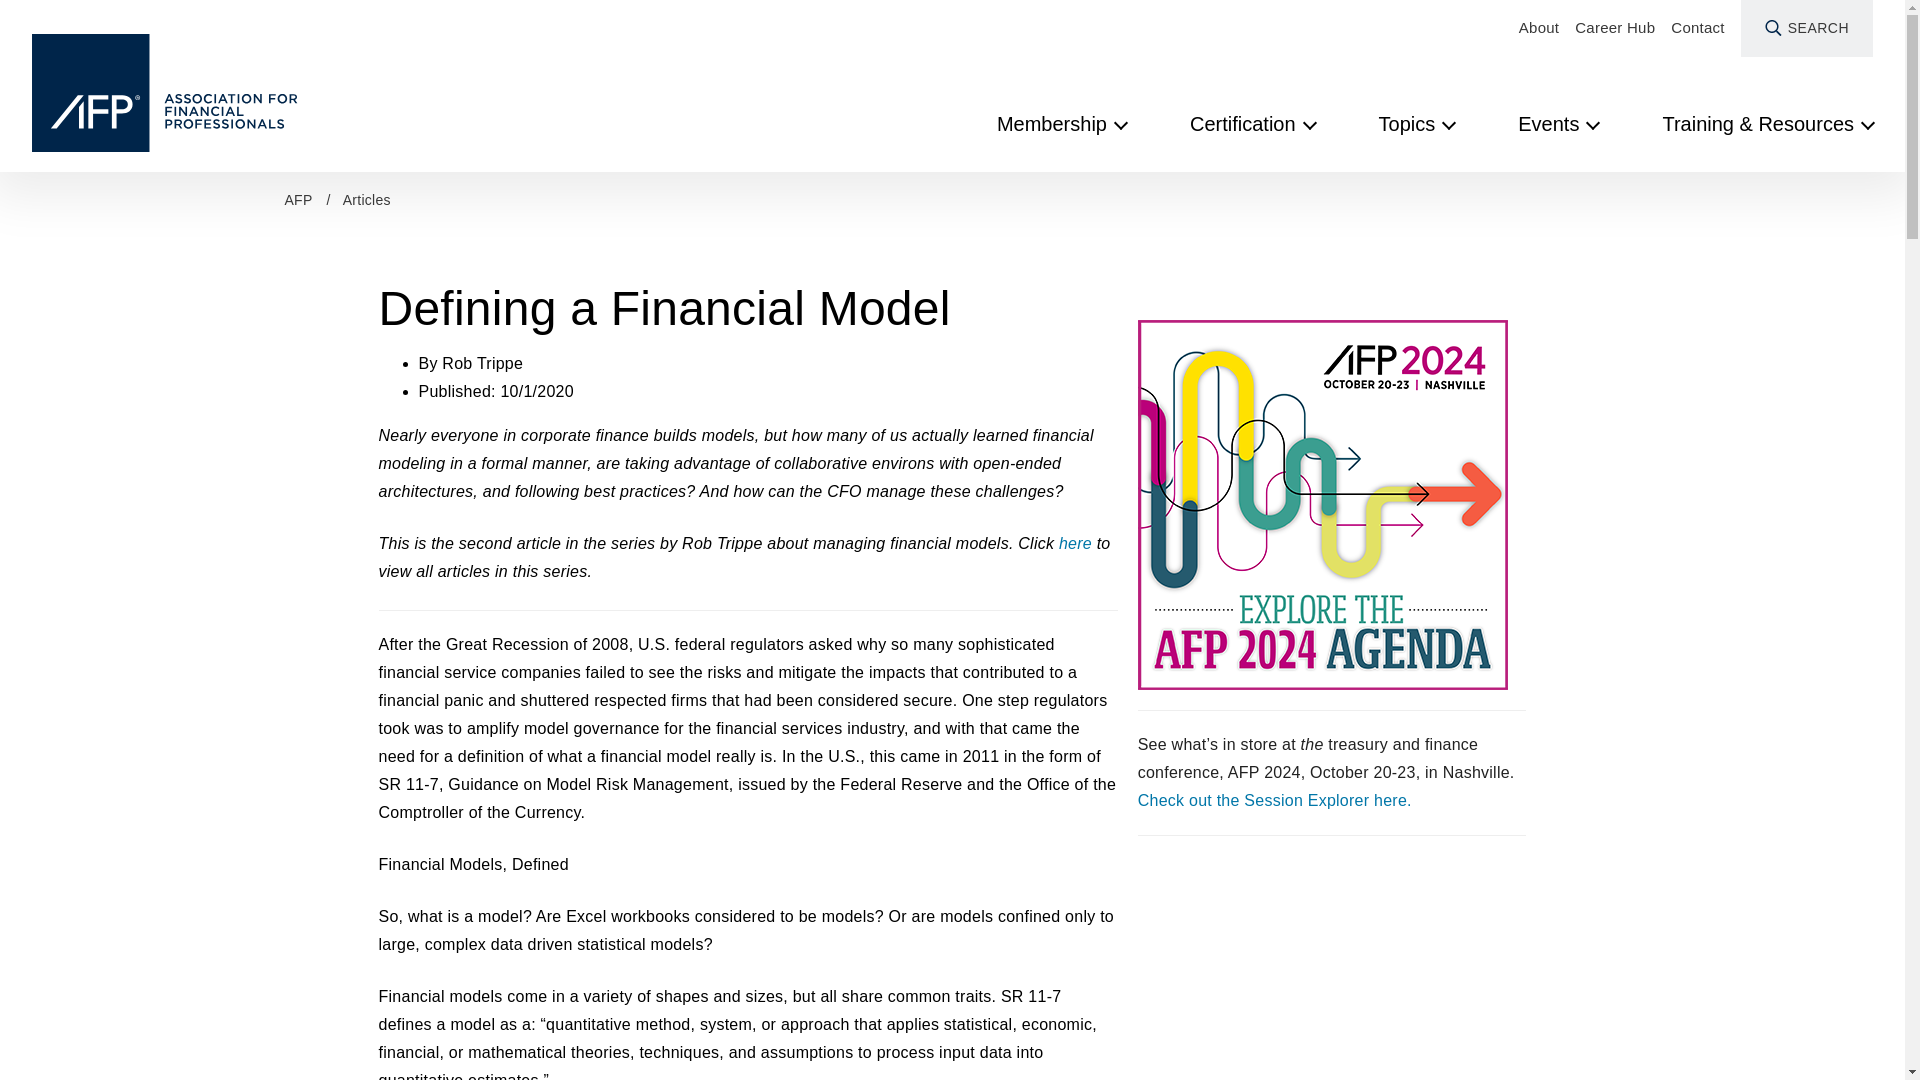 This screenshot has width=1920, height=1080. Describe the element at coordinates (1538, 28) in the screenshot. I see `About` at that location.